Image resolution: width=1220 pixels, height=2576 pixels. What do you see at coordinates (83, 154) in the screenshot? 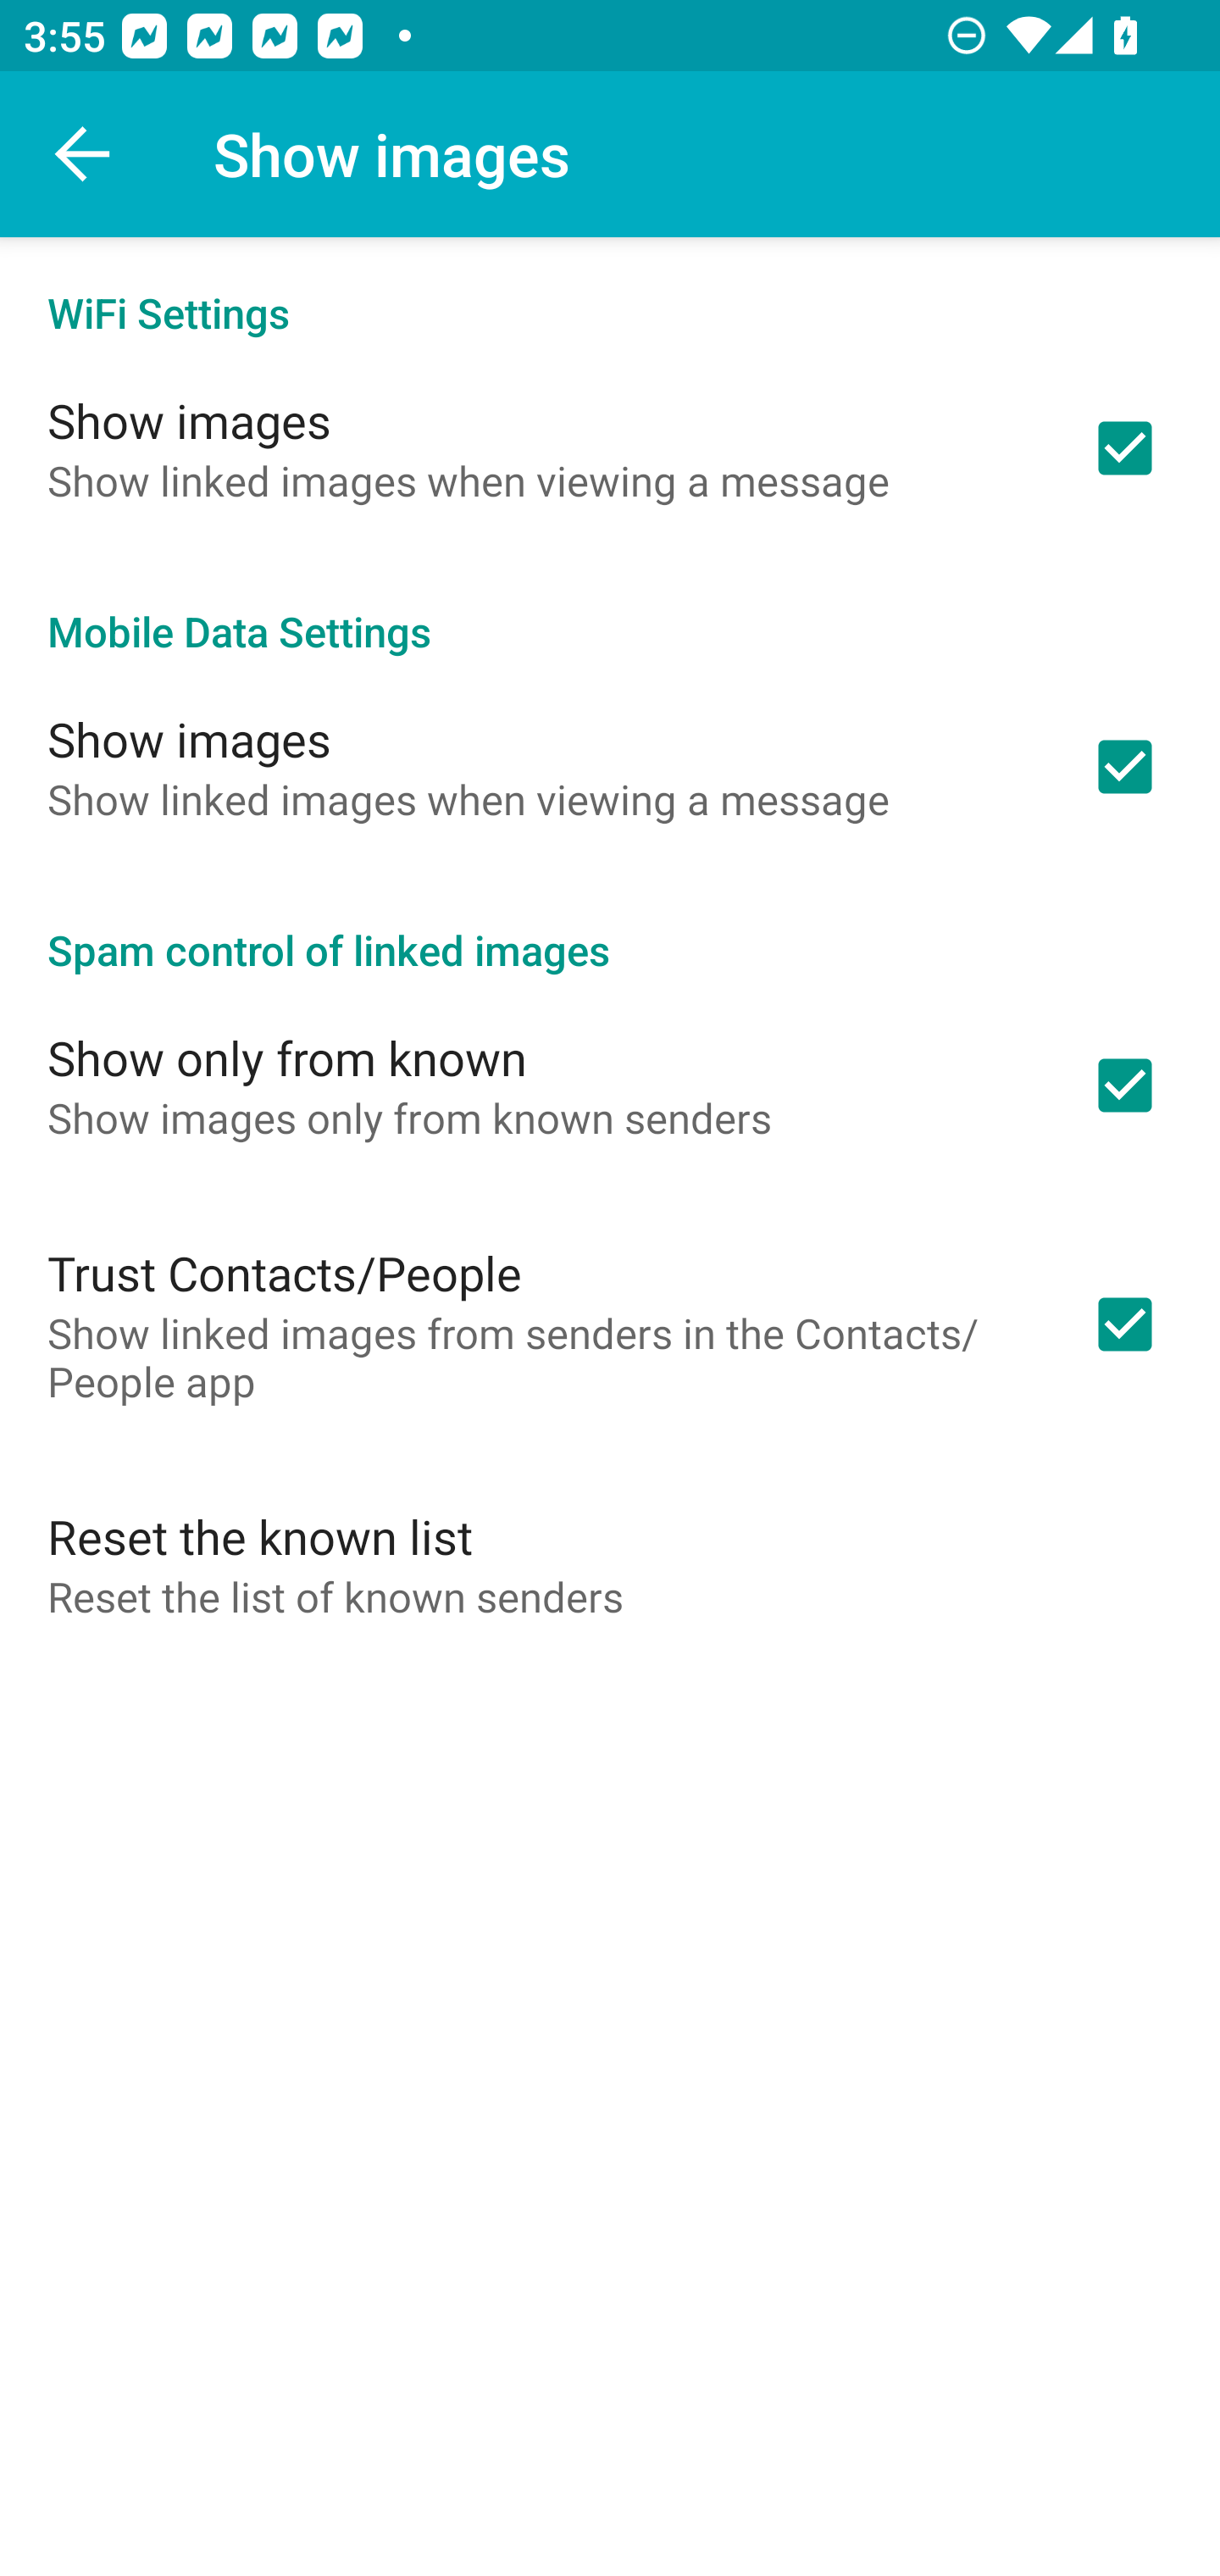
I see `Navigate up` at bounding box center [83, 154].